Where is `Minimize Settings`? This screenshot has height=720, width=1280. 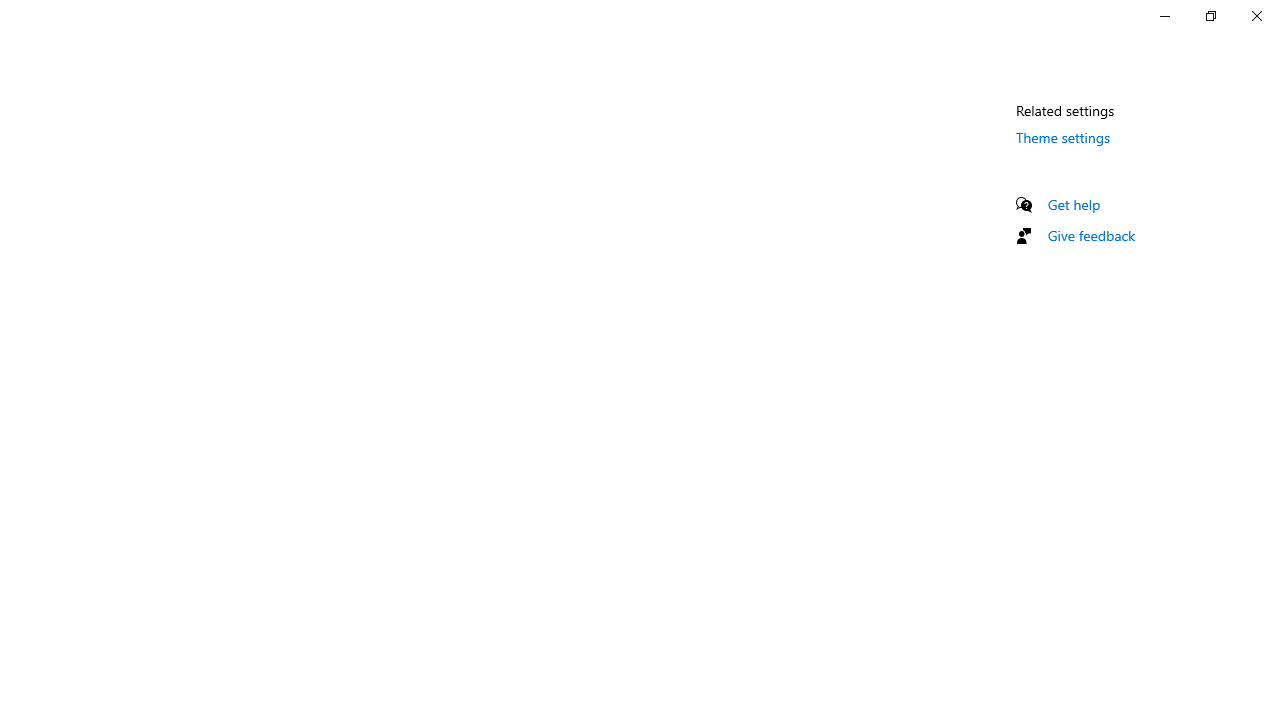
Minimize Settings is located at coordinates (1164, 16).